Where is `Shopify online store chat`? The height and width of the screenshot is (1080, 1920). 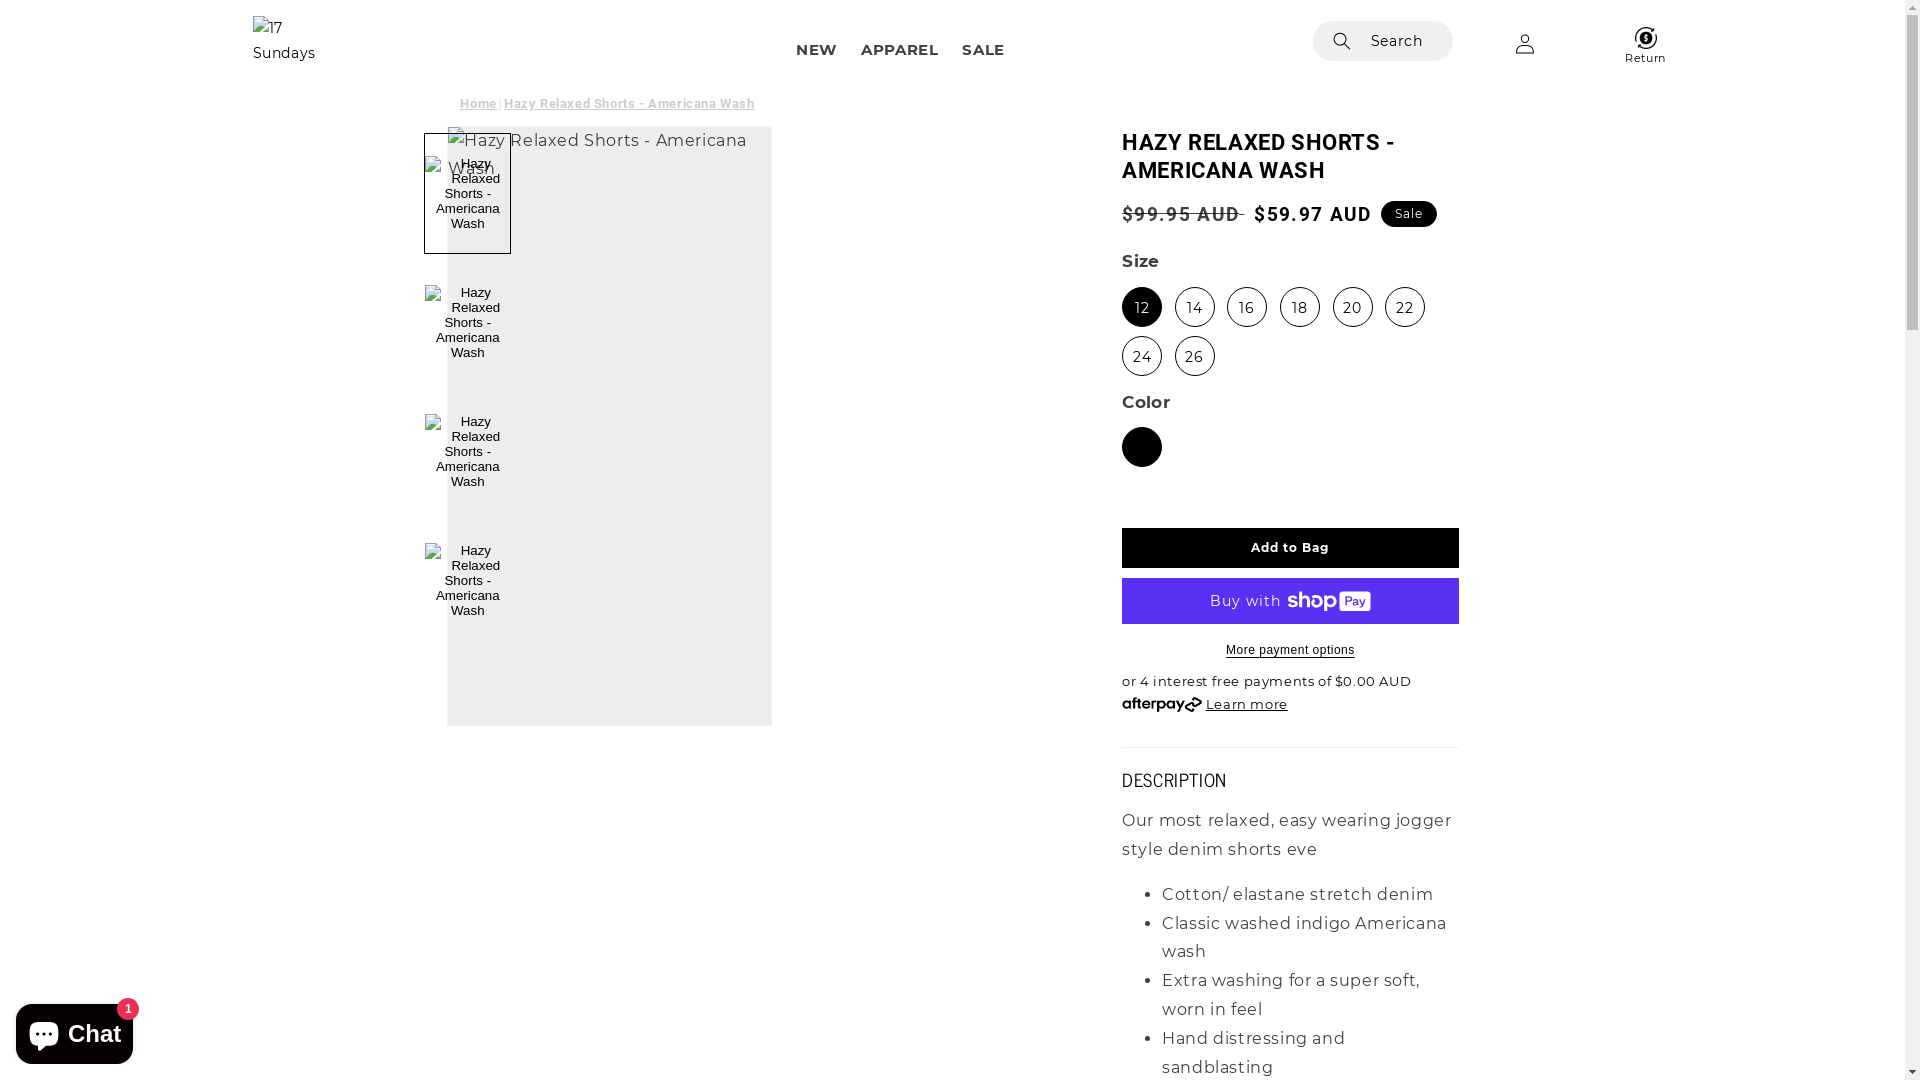 Shopify online store chat is located at coordinates (74, 1030).